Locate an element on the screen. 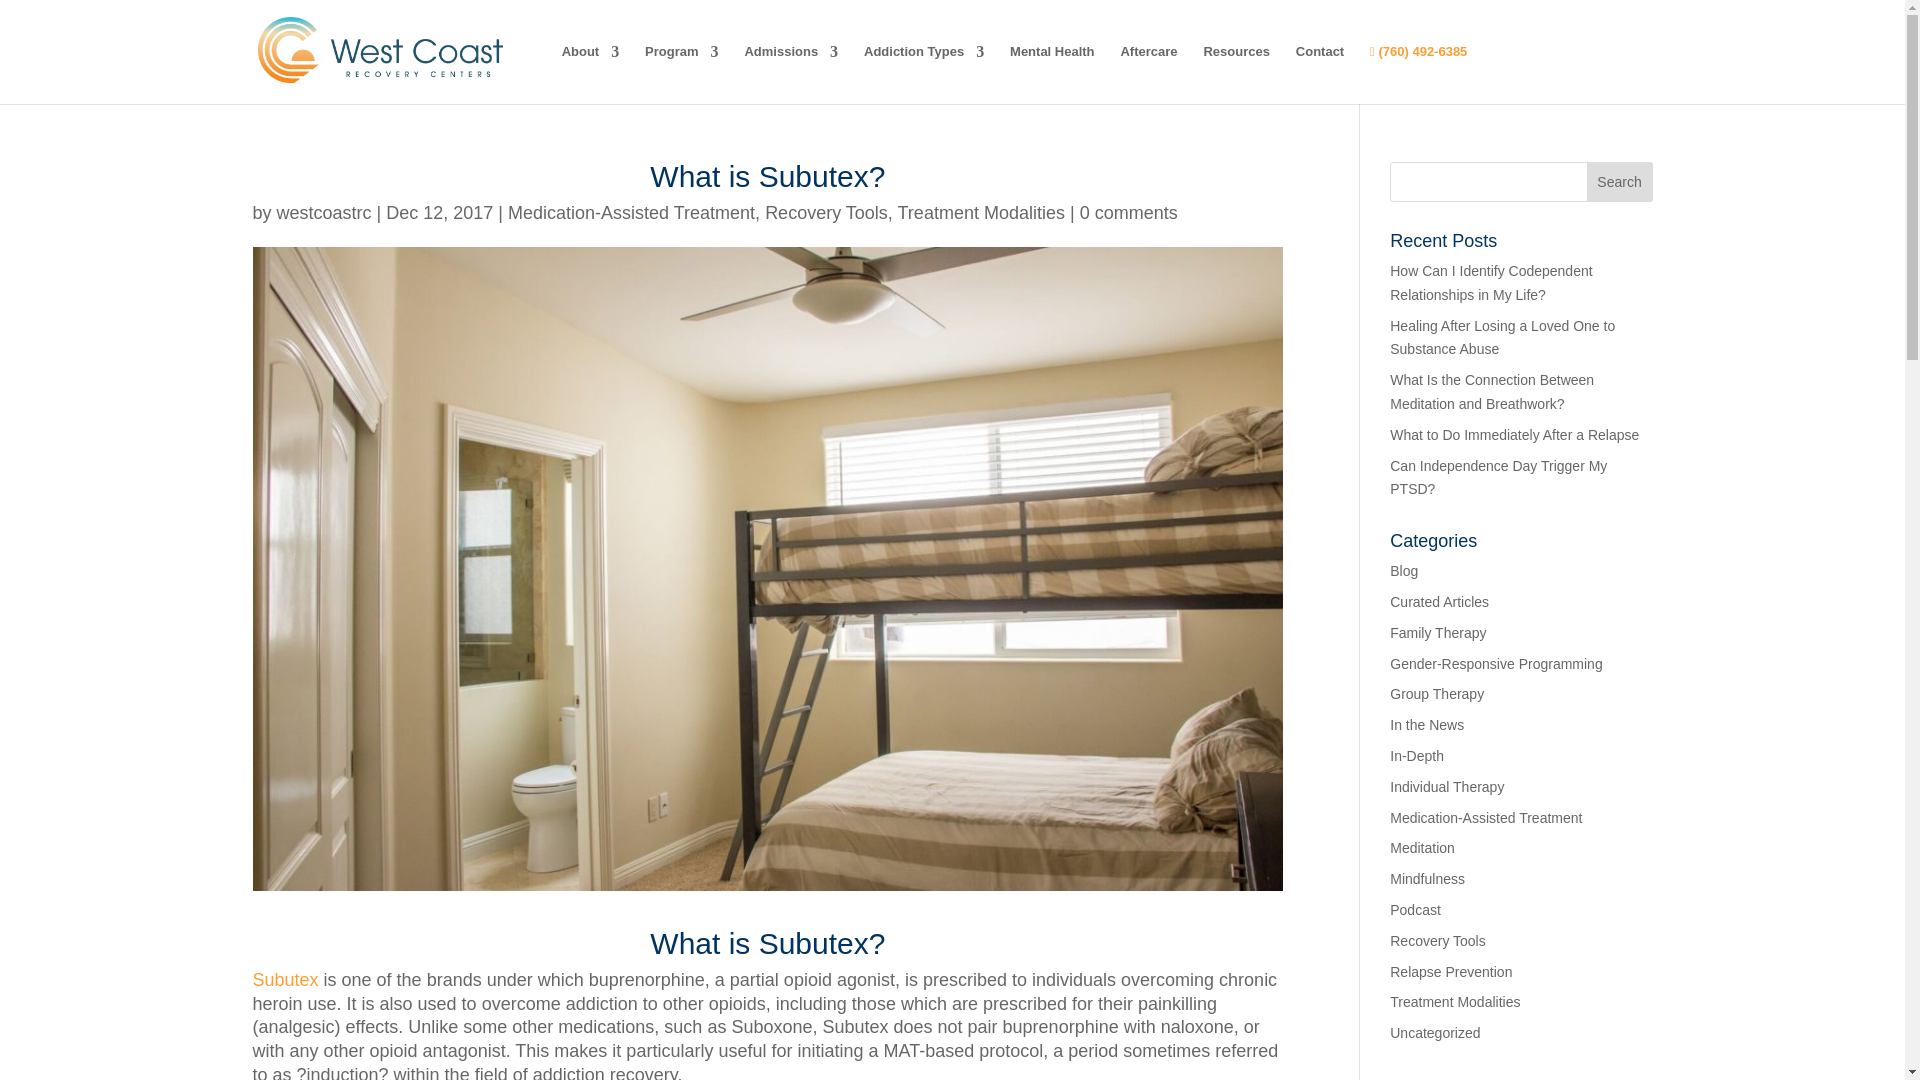 This screenshot has height=1080, width=1920. Contact is located at coordinates (1320, 66).